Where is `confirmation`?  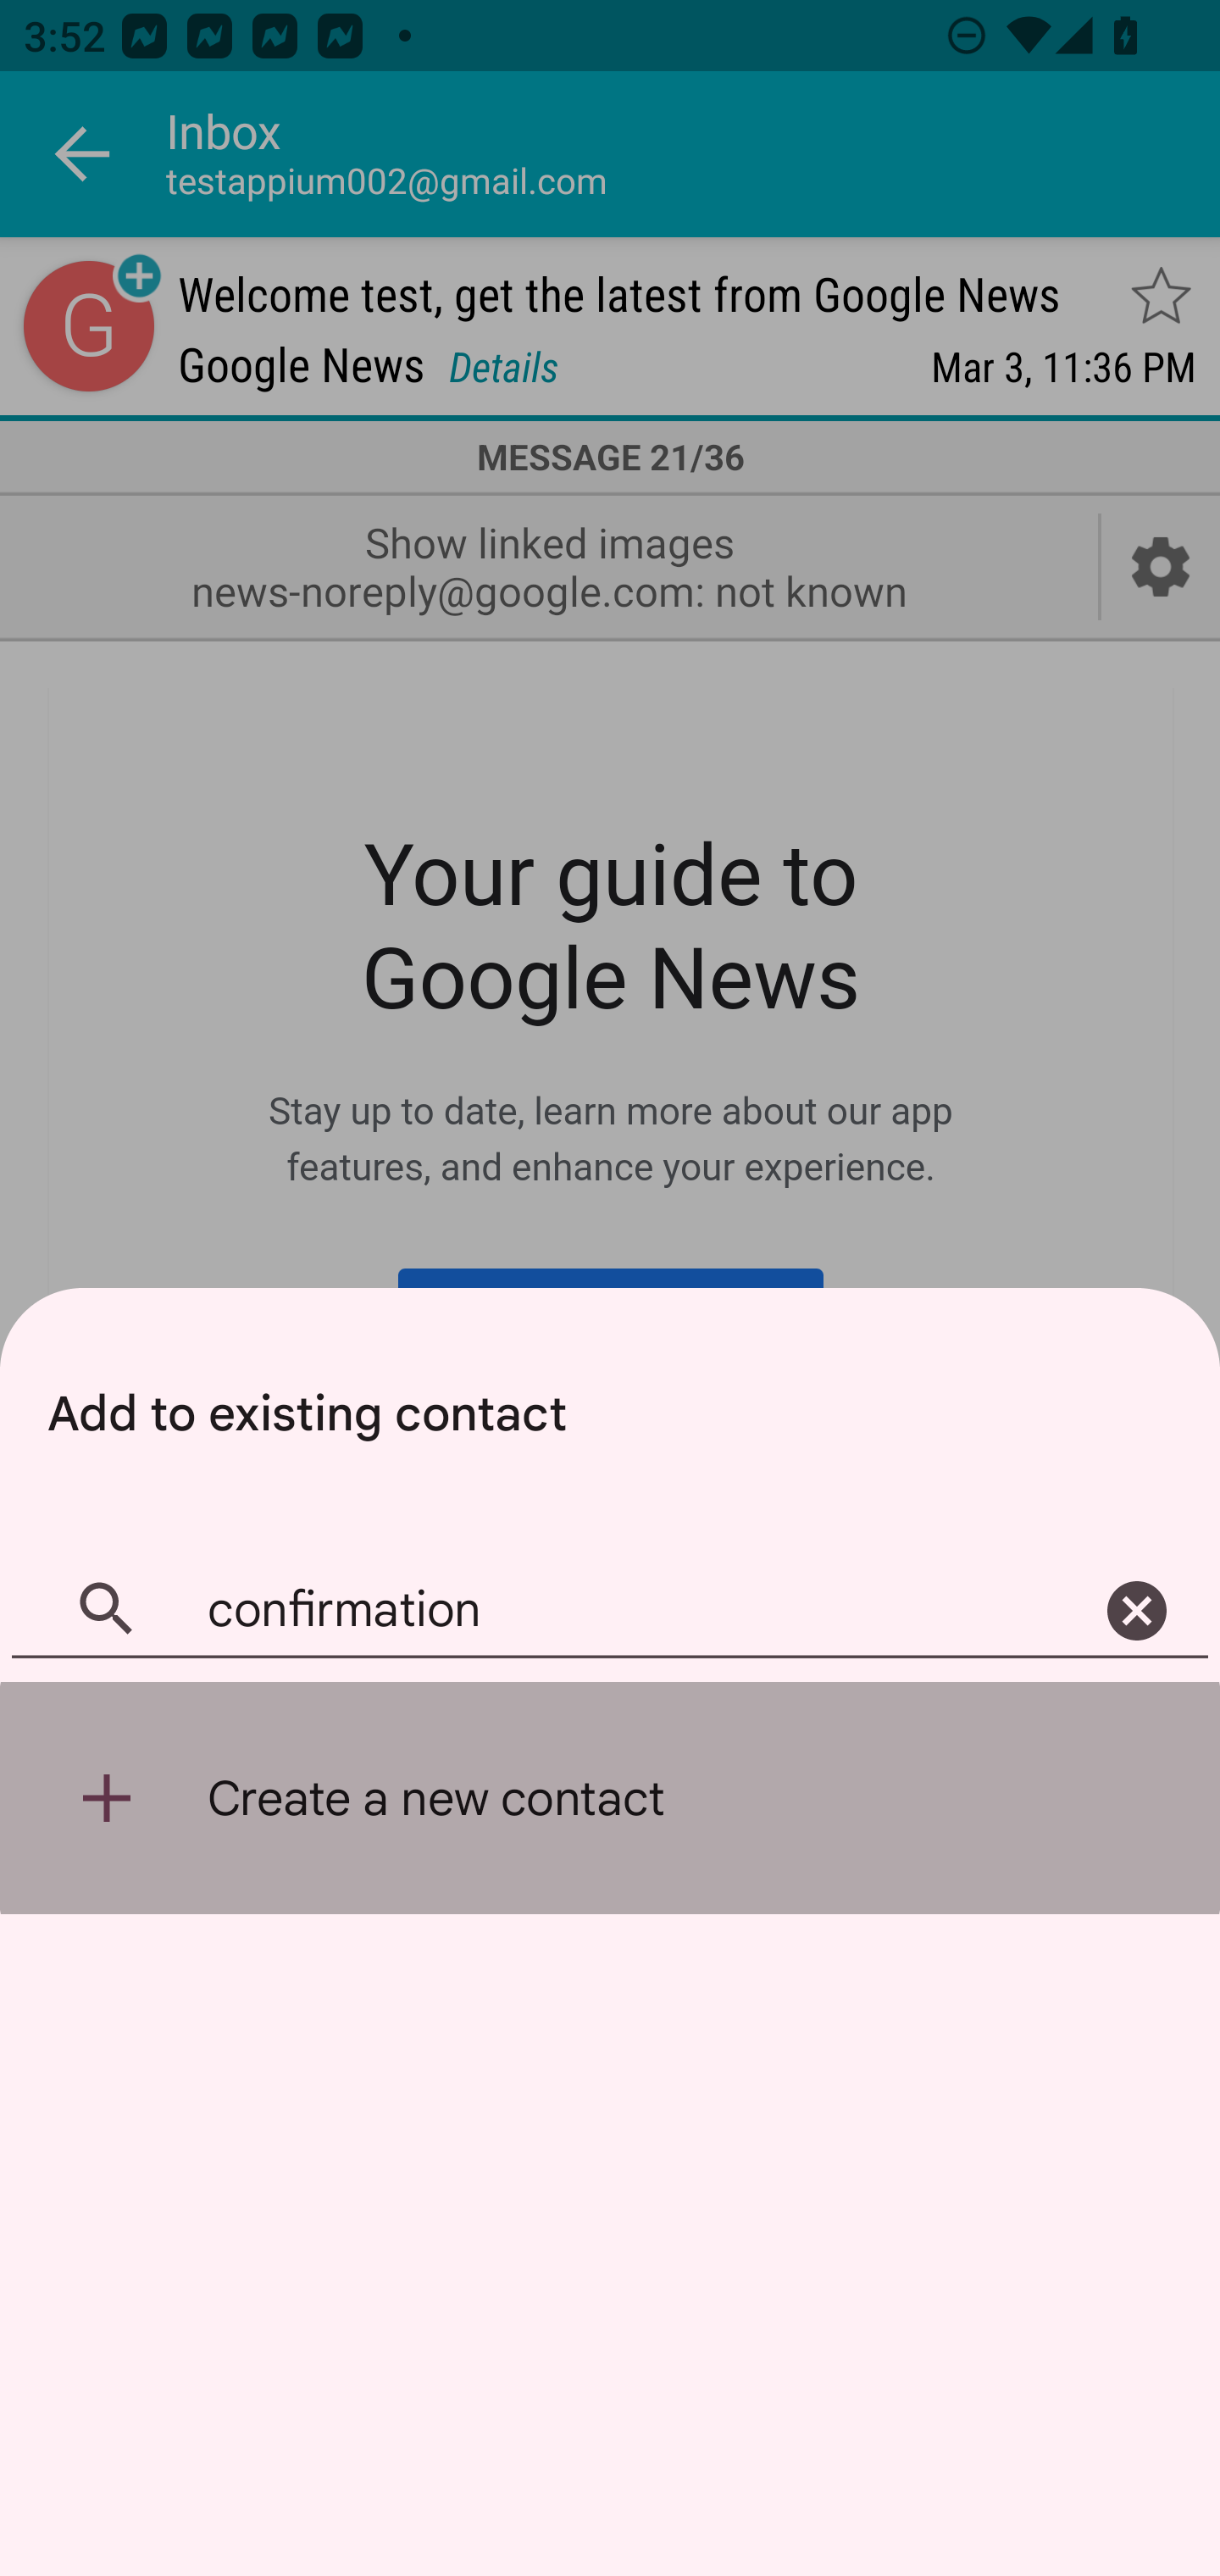
confirmation is located at coordinates (610, 1611).